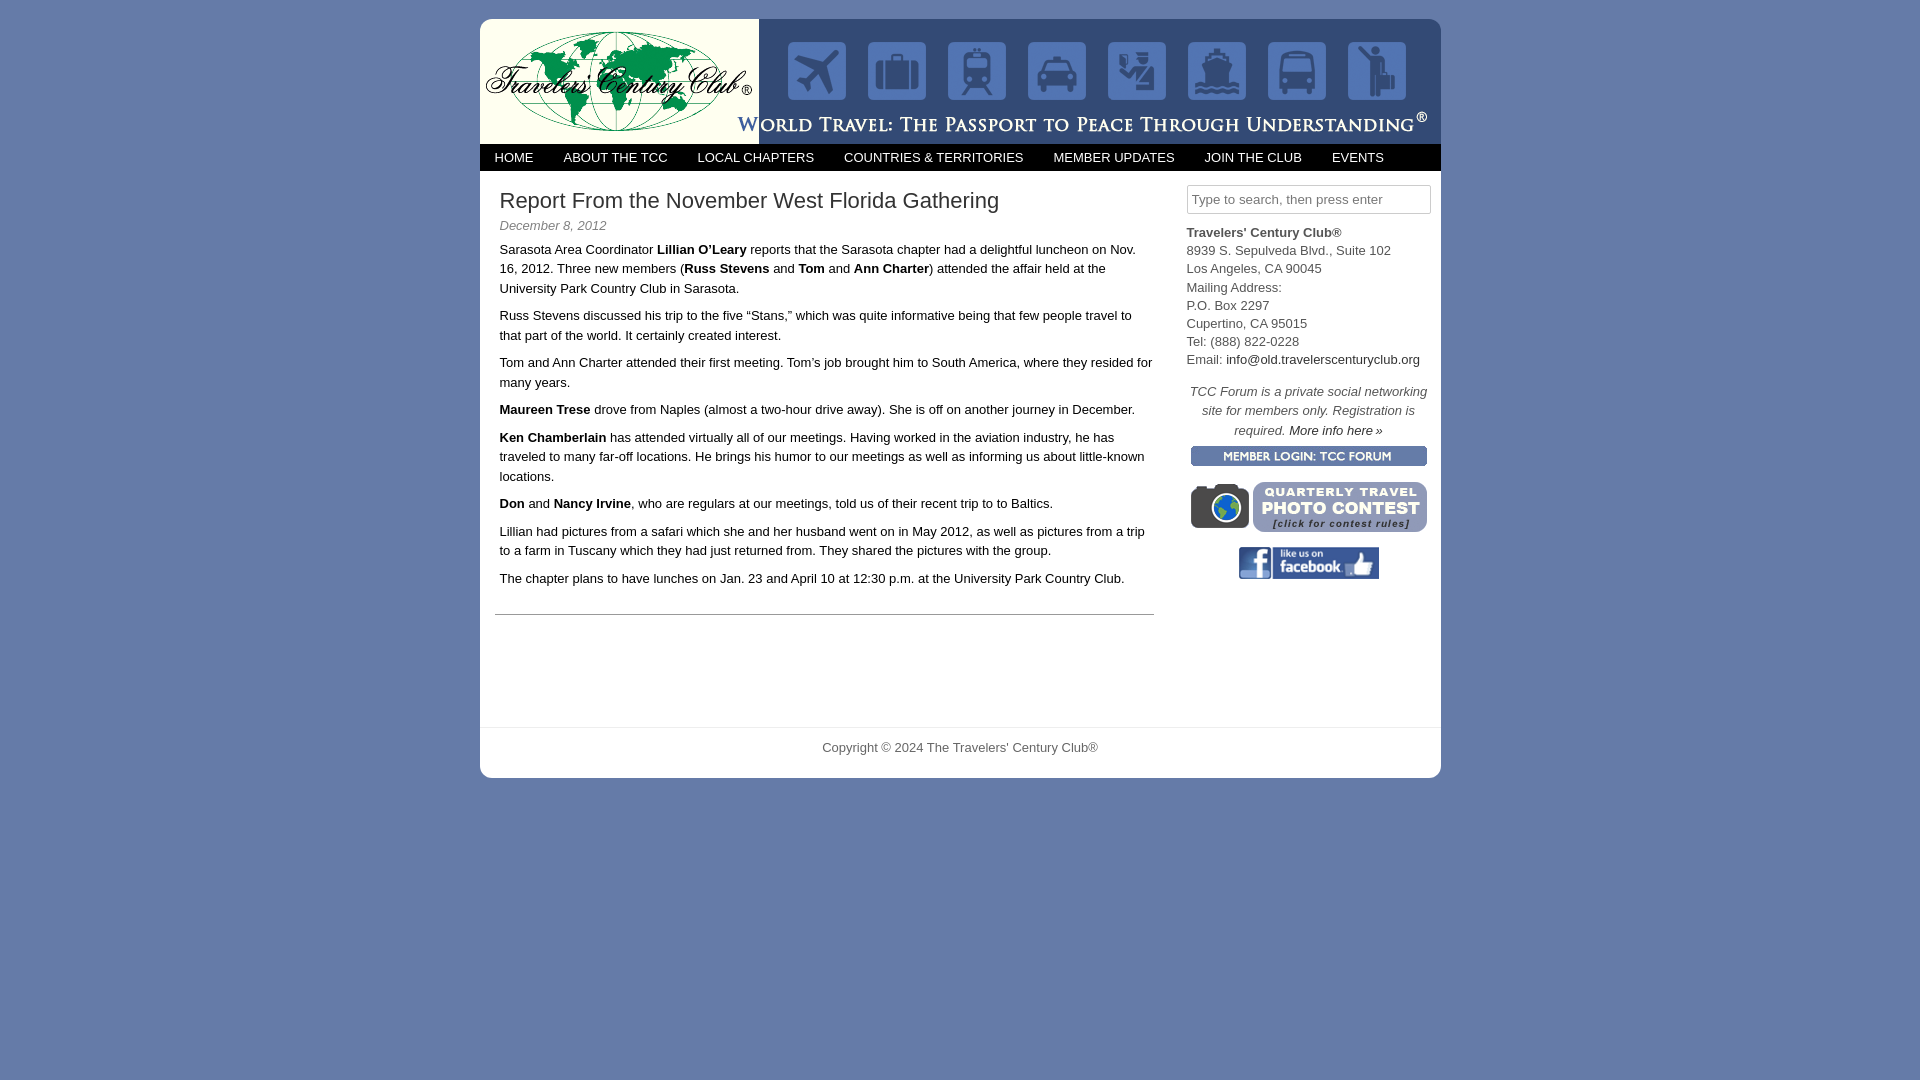  Describe the element at coordinates (614, 156) in the screenshot. I see `ABOUT THE TCC` at that location.